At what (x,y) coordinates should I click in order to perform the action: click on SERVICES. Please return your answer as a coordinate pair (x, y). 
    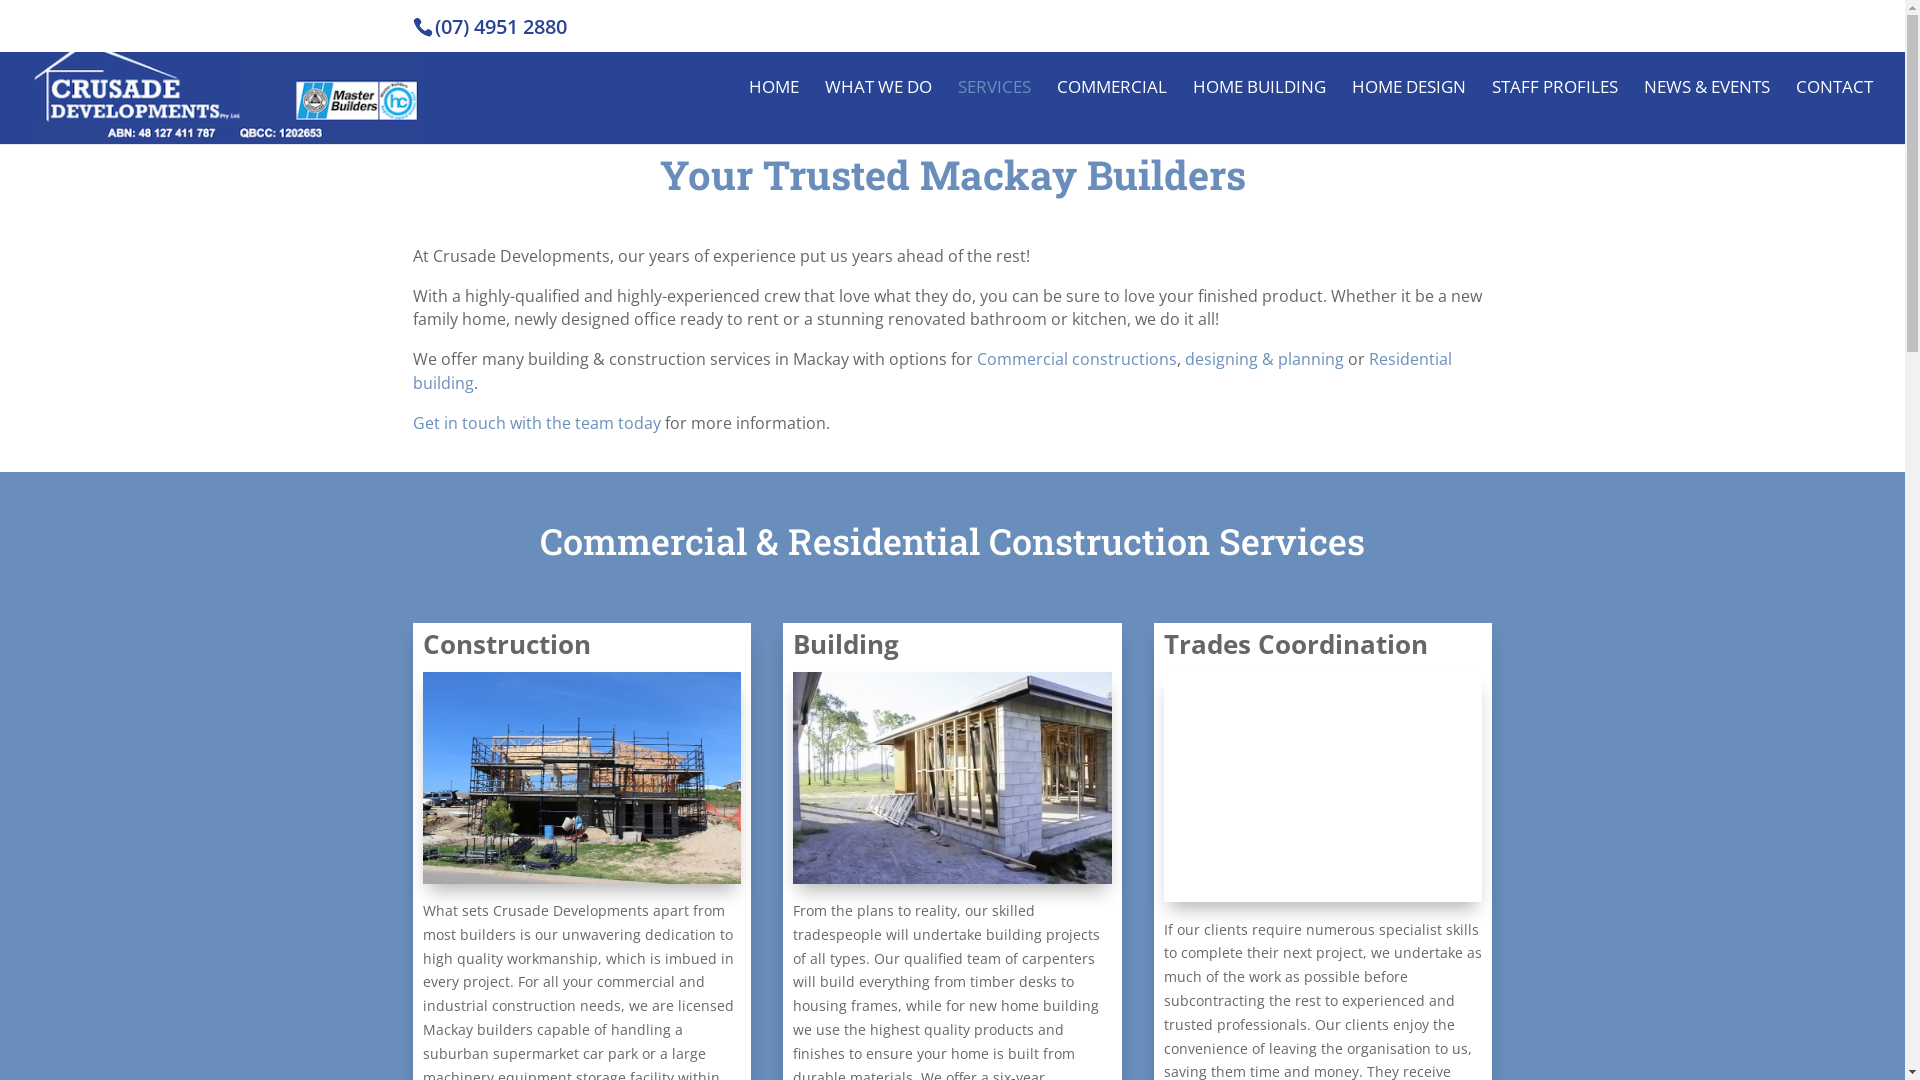
    Looking at the image, I should click on (994, 112).